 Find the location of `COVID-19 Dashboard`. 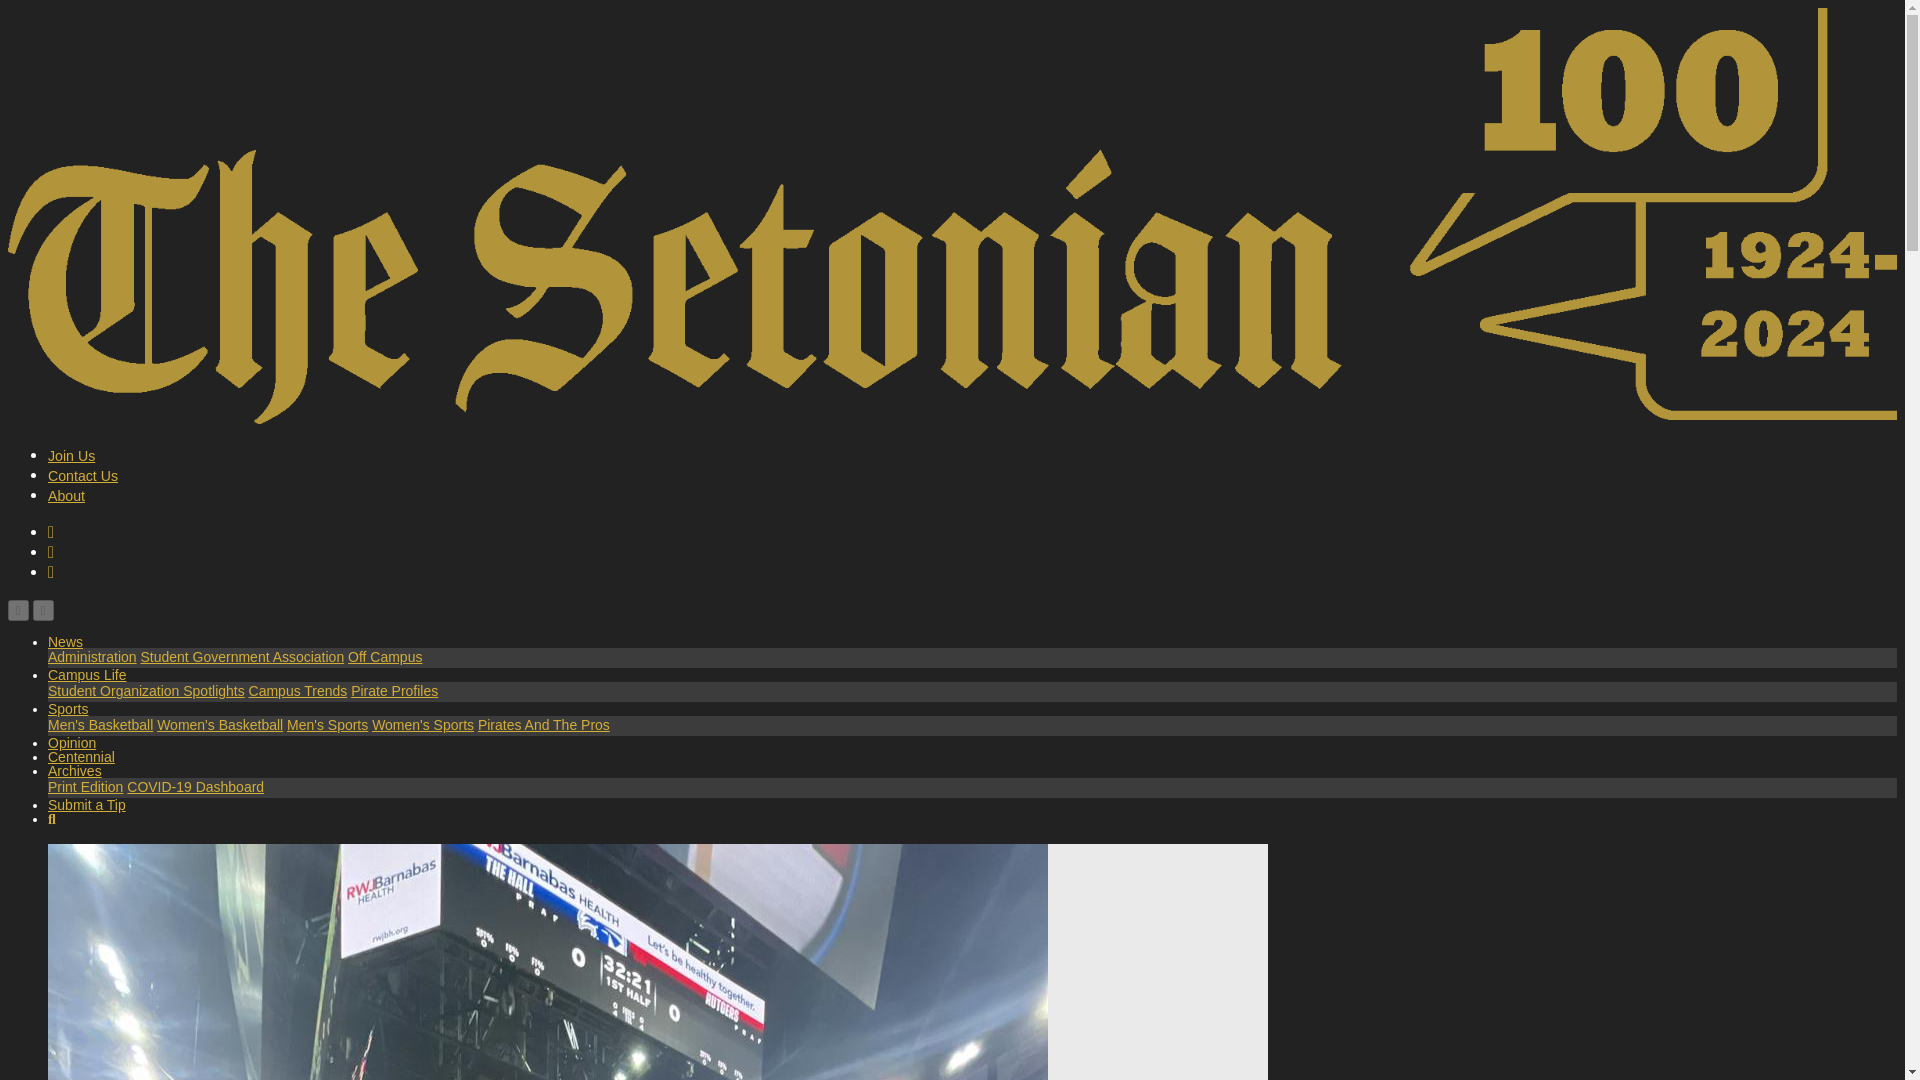

COVID-19 Dashboard is located at coordinates (195, 786).